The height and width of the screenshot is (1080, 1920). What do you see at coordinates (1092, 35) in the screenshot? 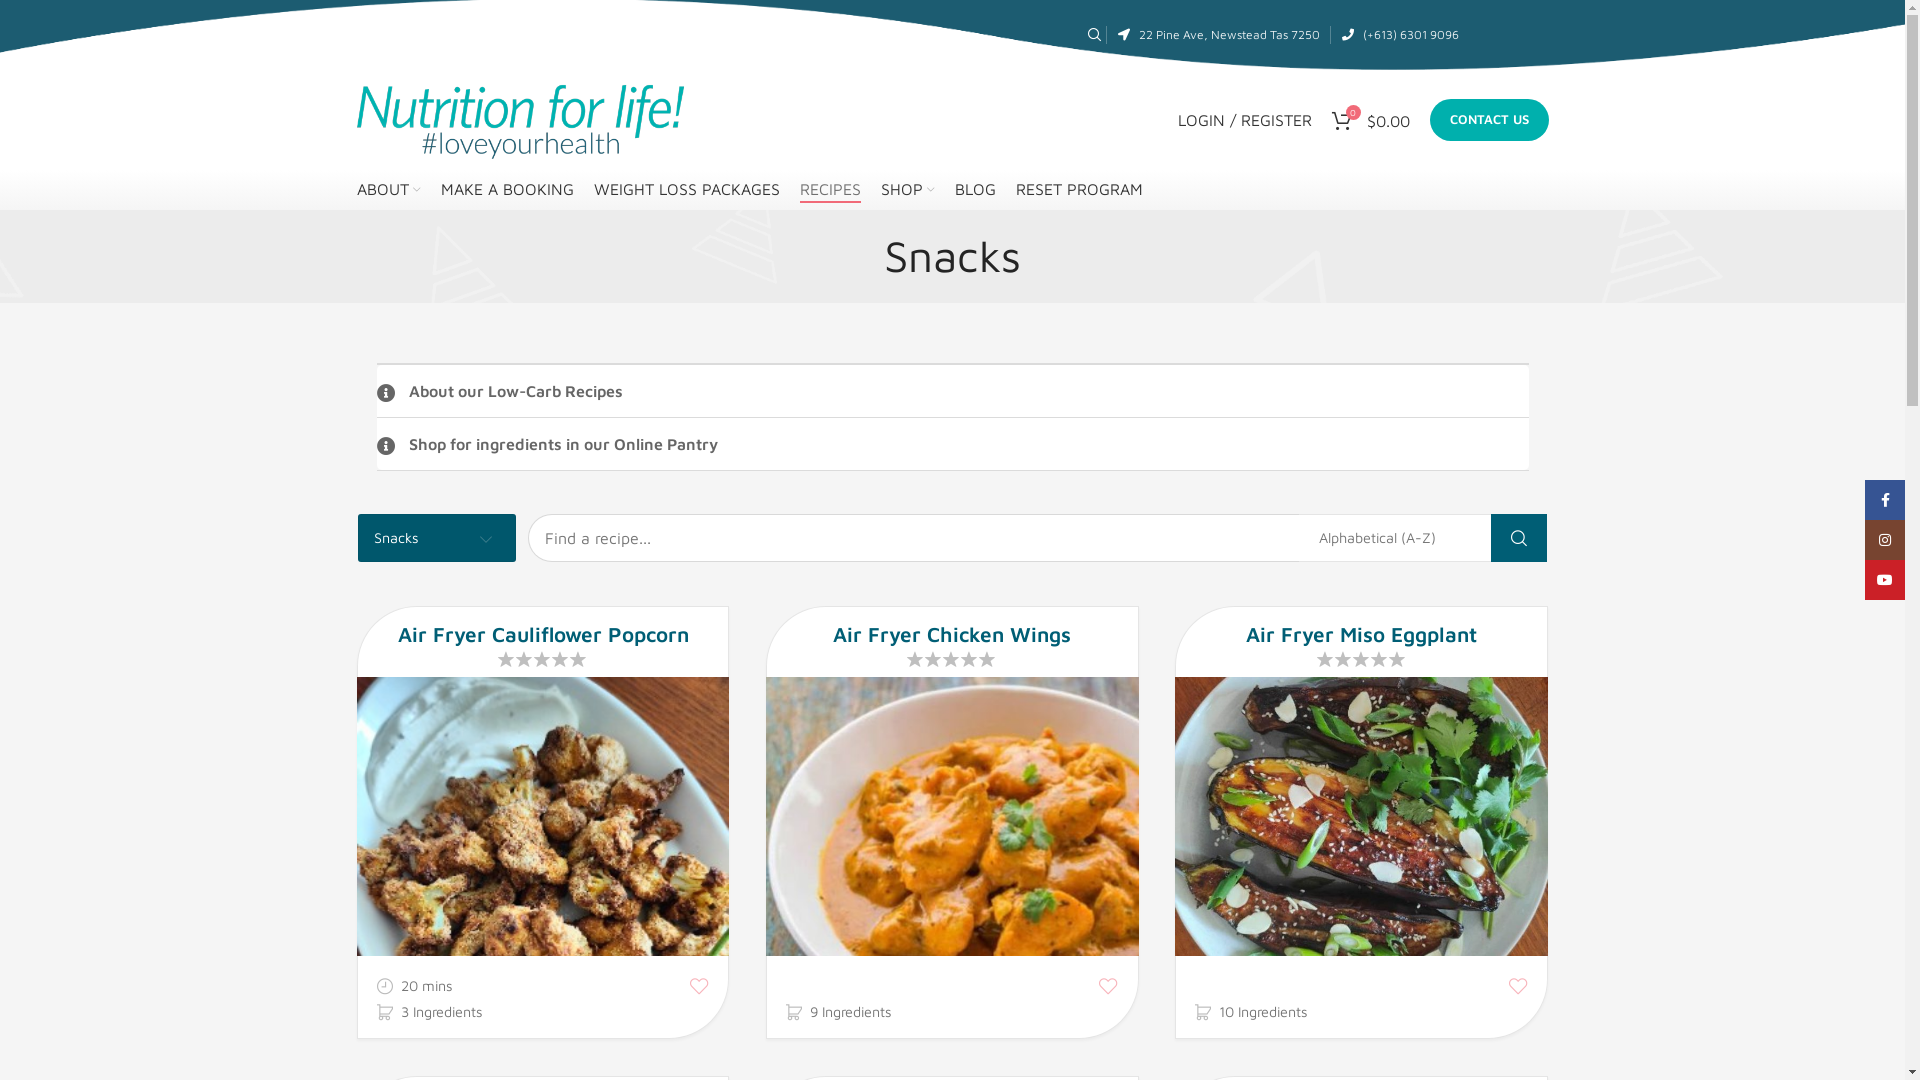
I see `Search` at bounding box center [1092, 35].